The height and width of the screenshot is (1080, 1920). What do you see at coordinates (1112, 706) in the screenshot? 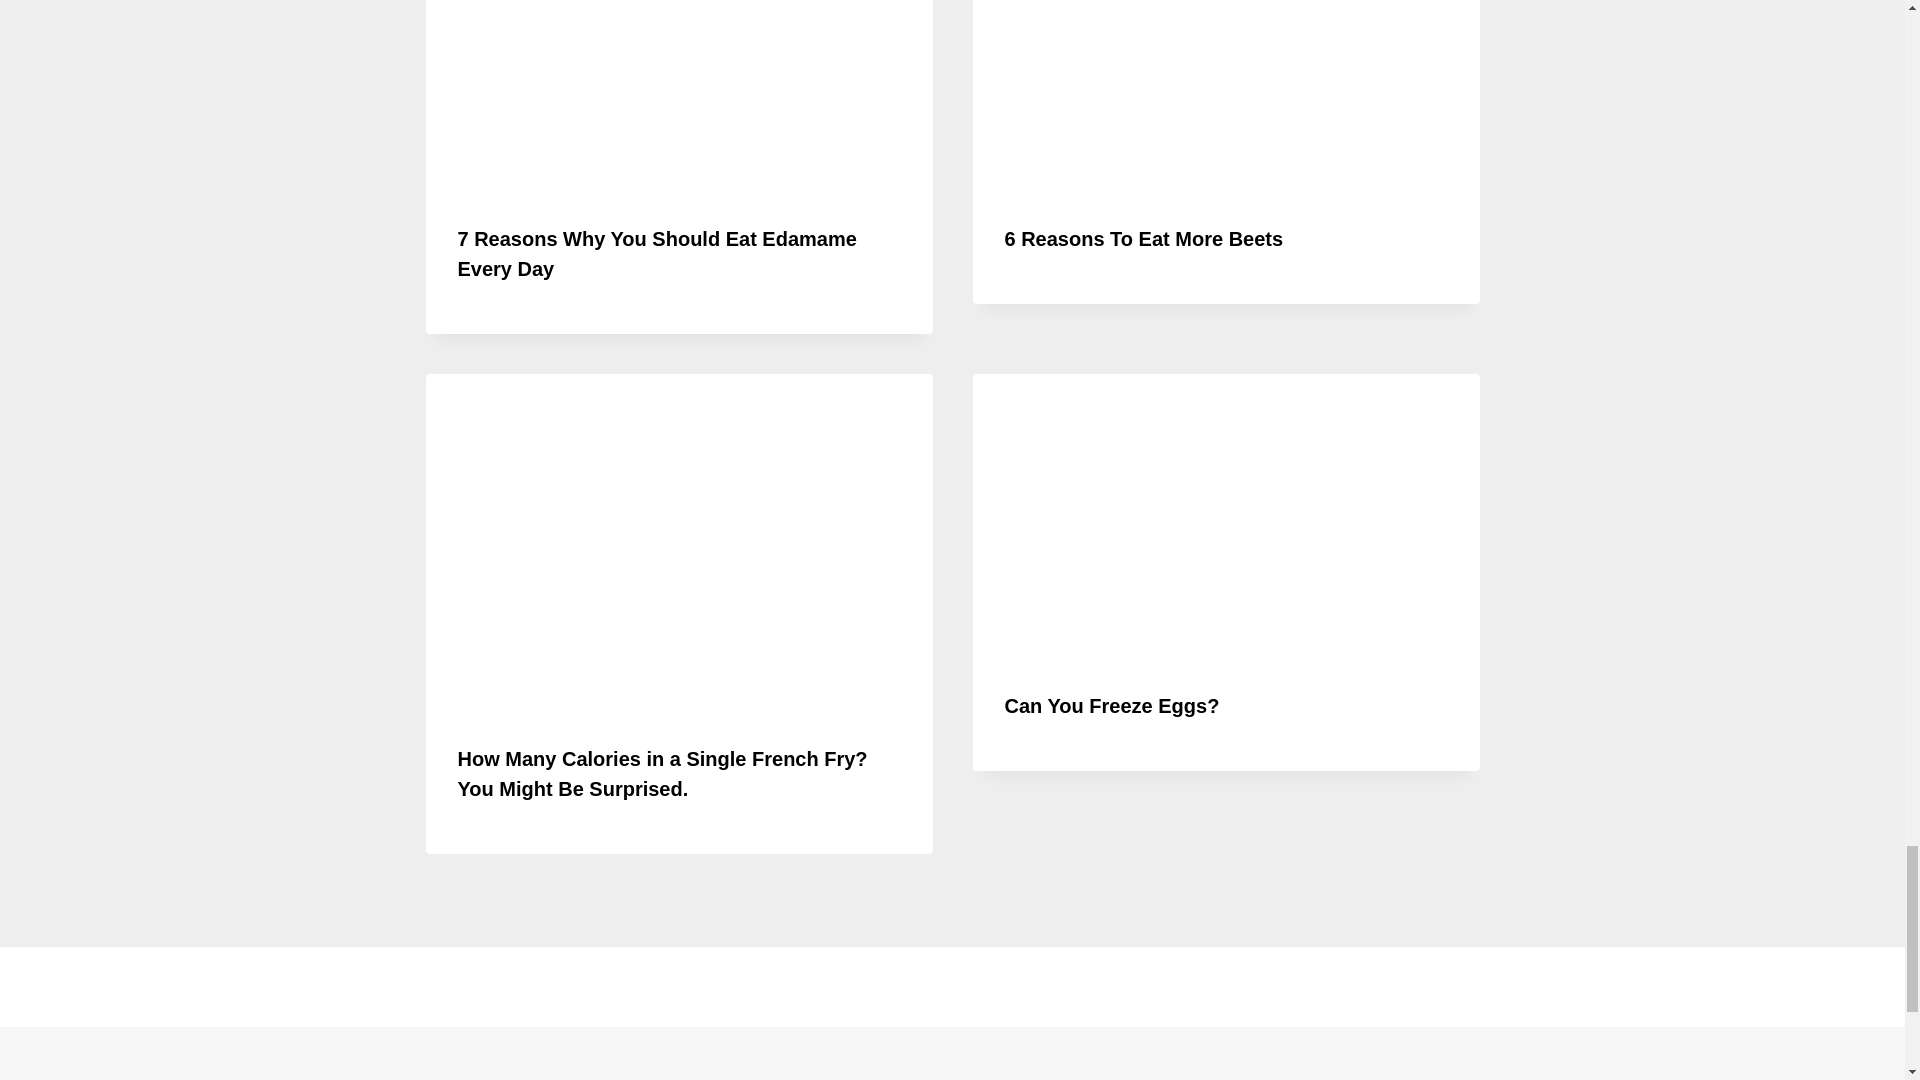
I see `Can You Freeze Eggs?` at bounding box center [1112, 706].